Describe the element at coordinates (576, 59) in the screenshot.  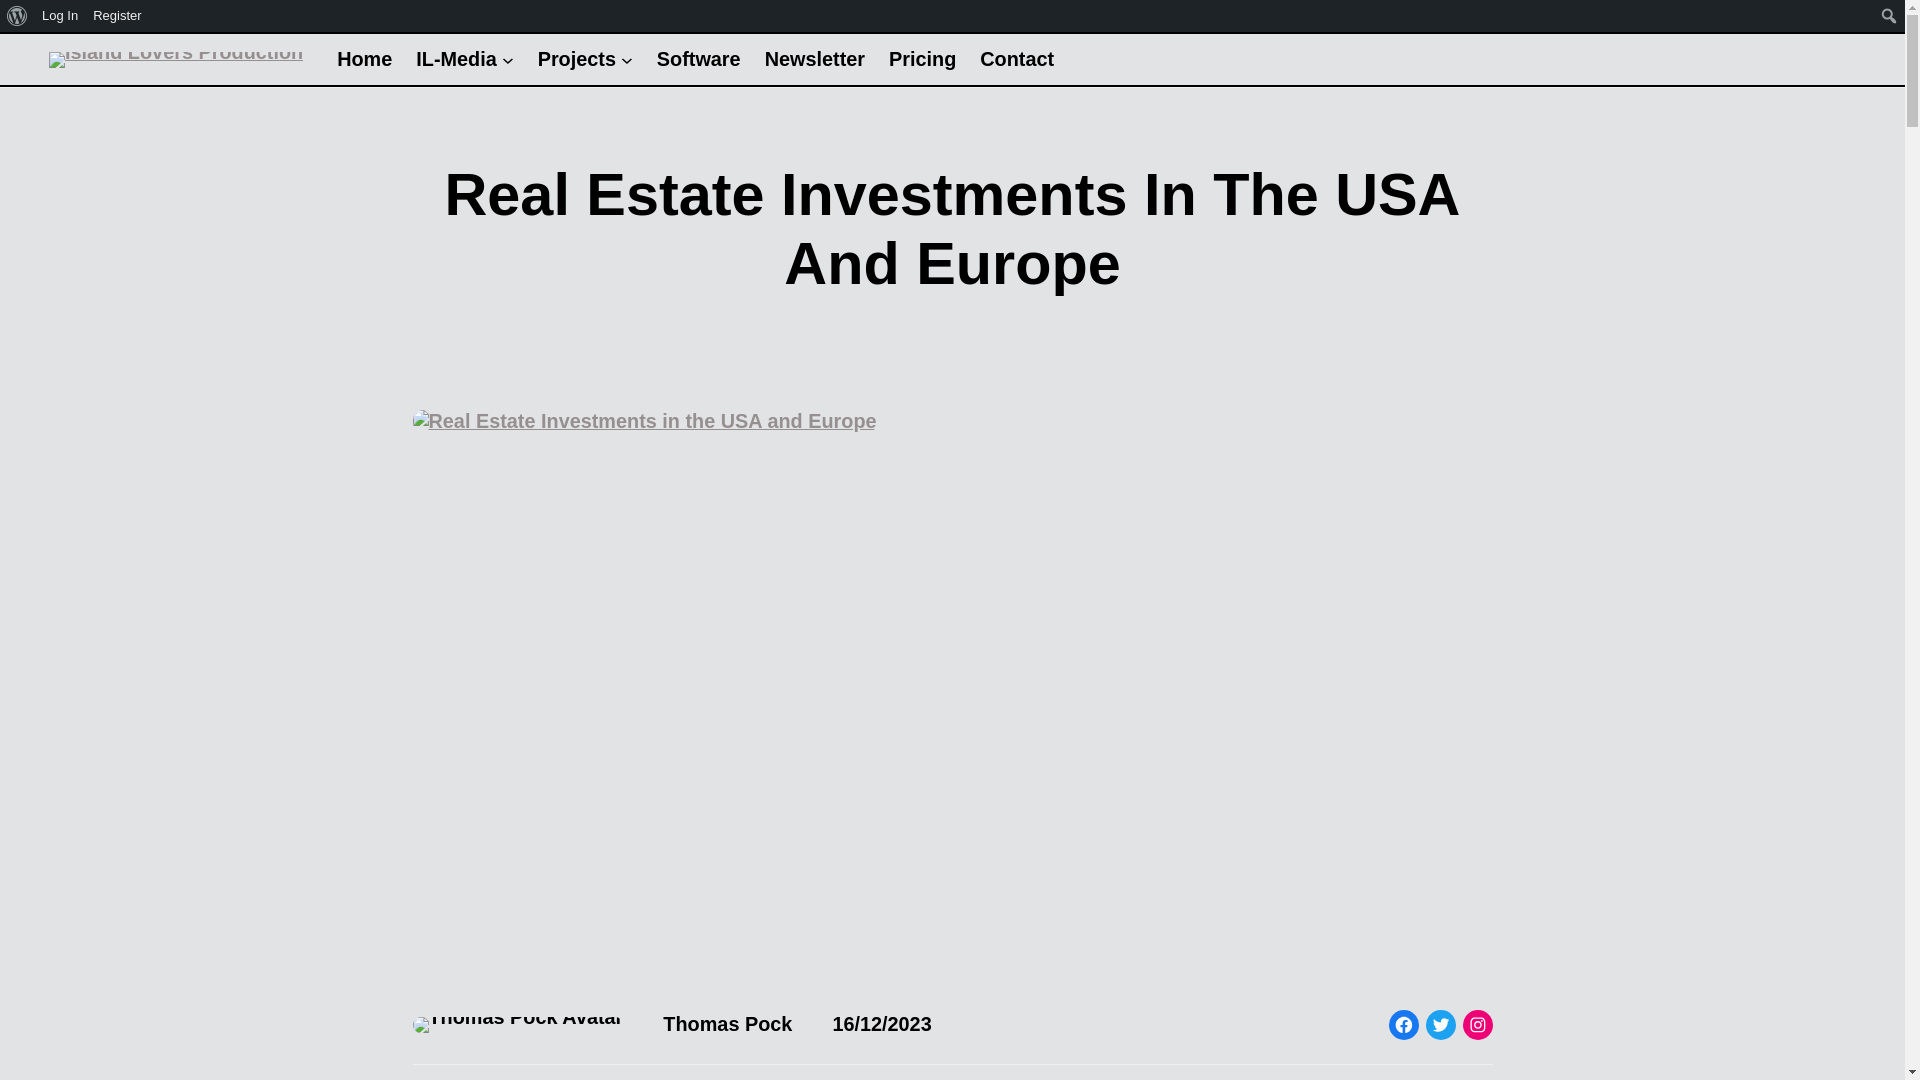
I see `Projects` at that location.